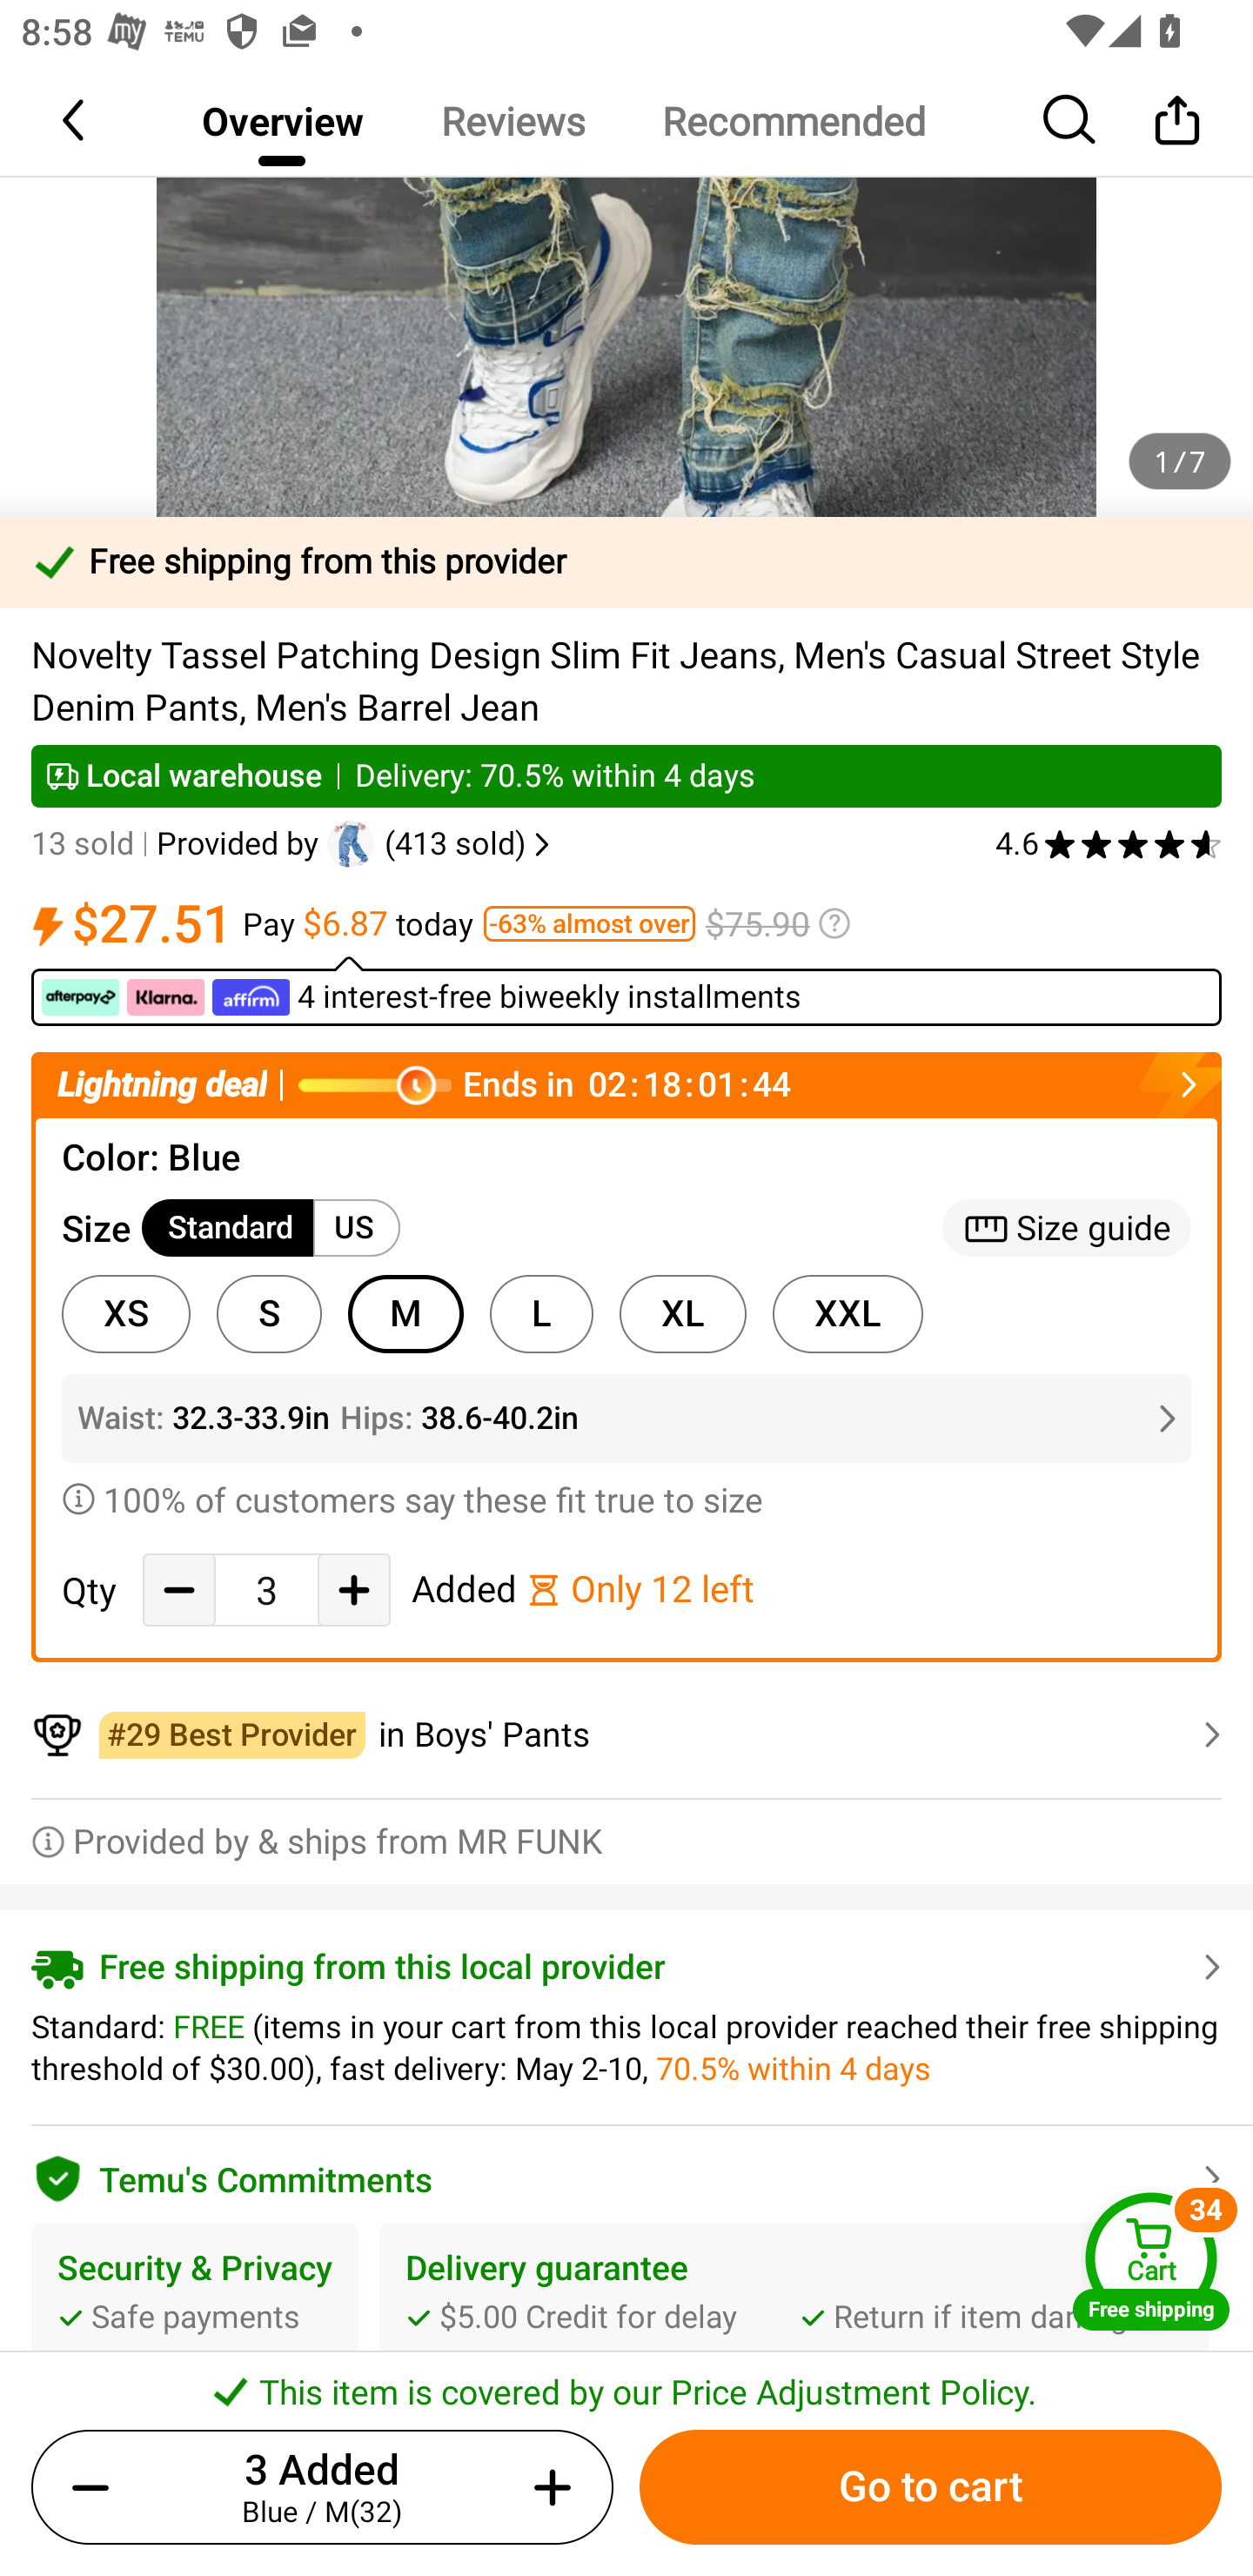  Describe the element at coordinates (357, 1229) in the screenshot. I see `US` at that location.